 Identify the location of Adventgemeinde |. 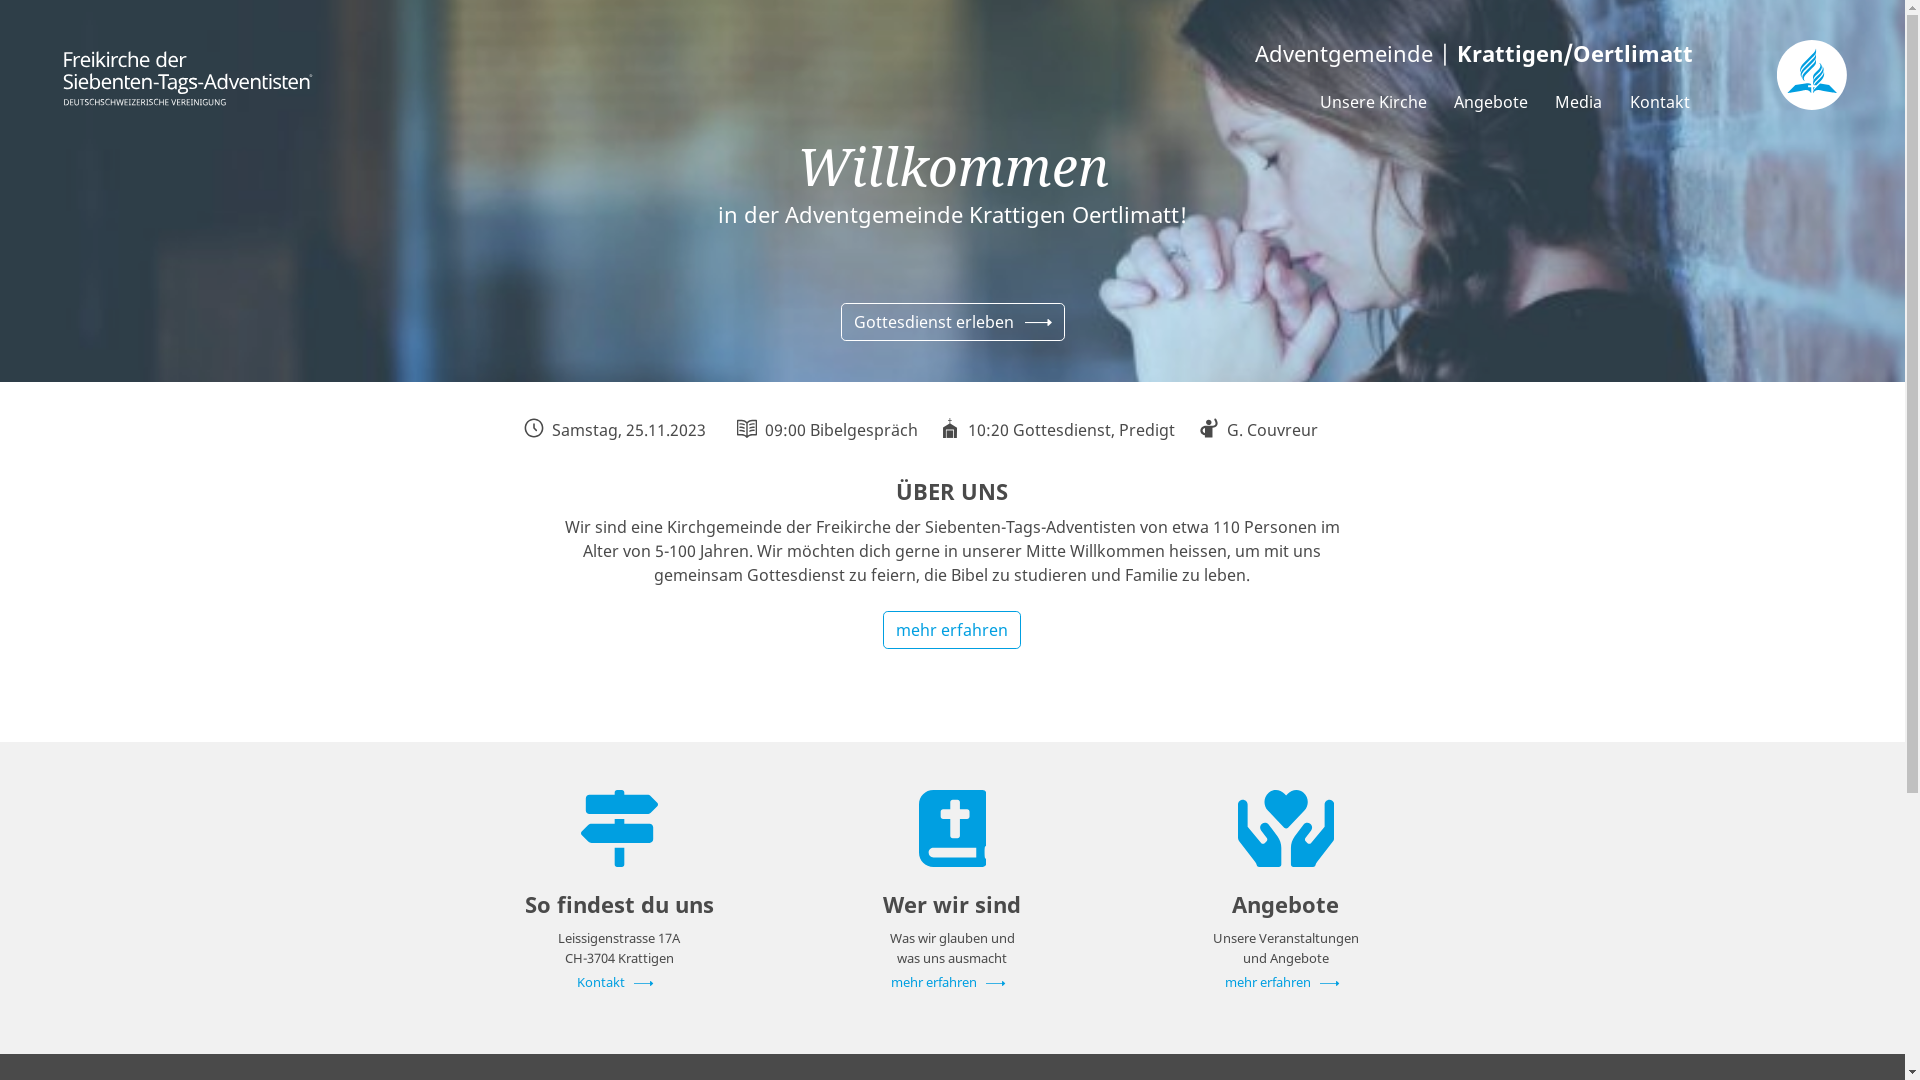
(1048, 54).